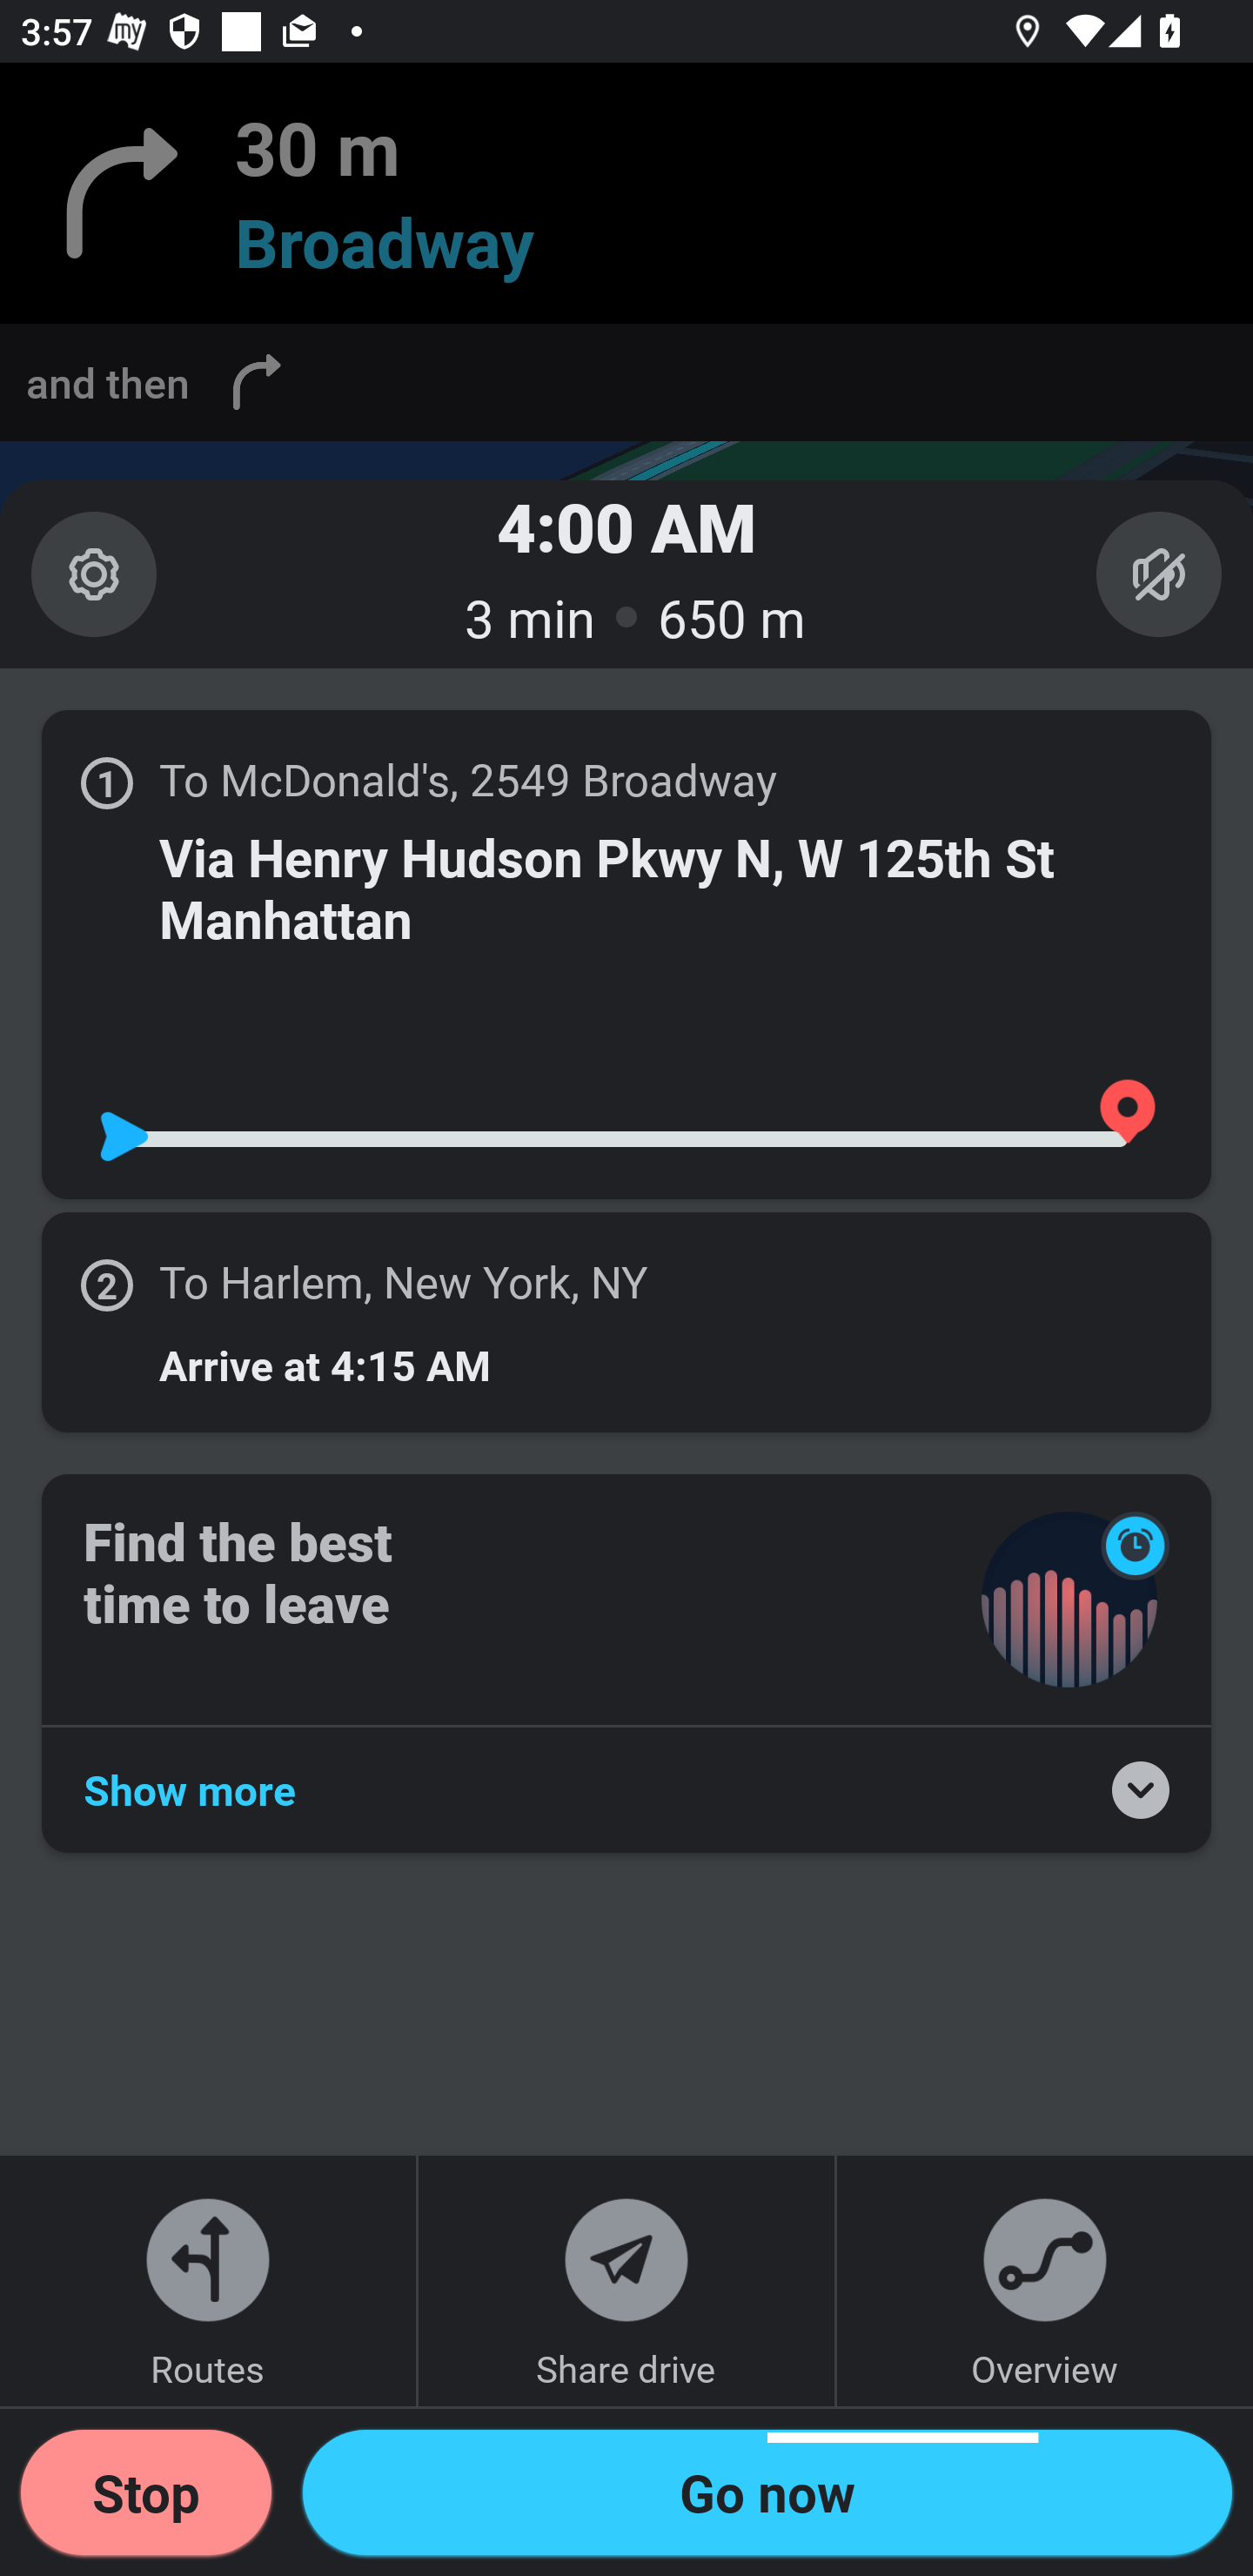  Describe the element at coordinates (208, 2280) in the screenshot. I see `Routes` at that location.